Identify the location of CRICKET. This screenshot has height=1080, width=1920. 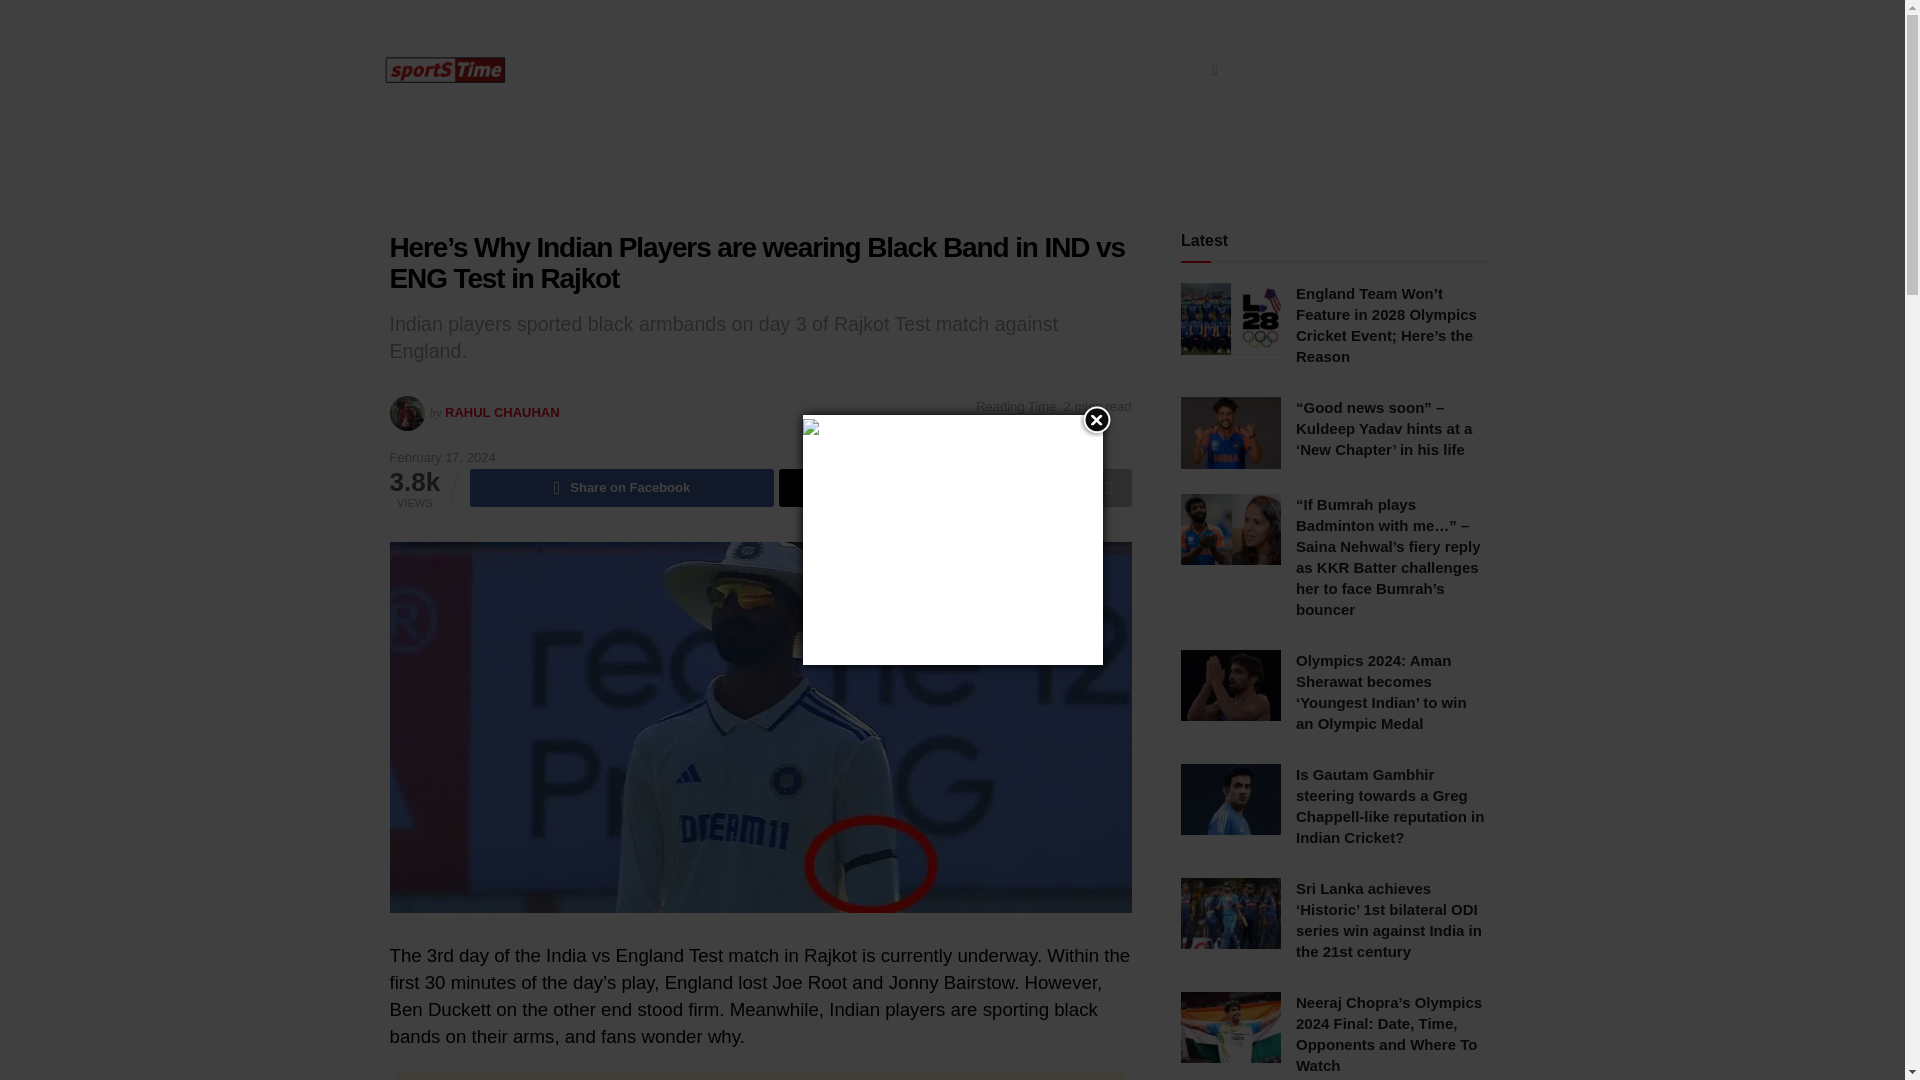
(585, 70).